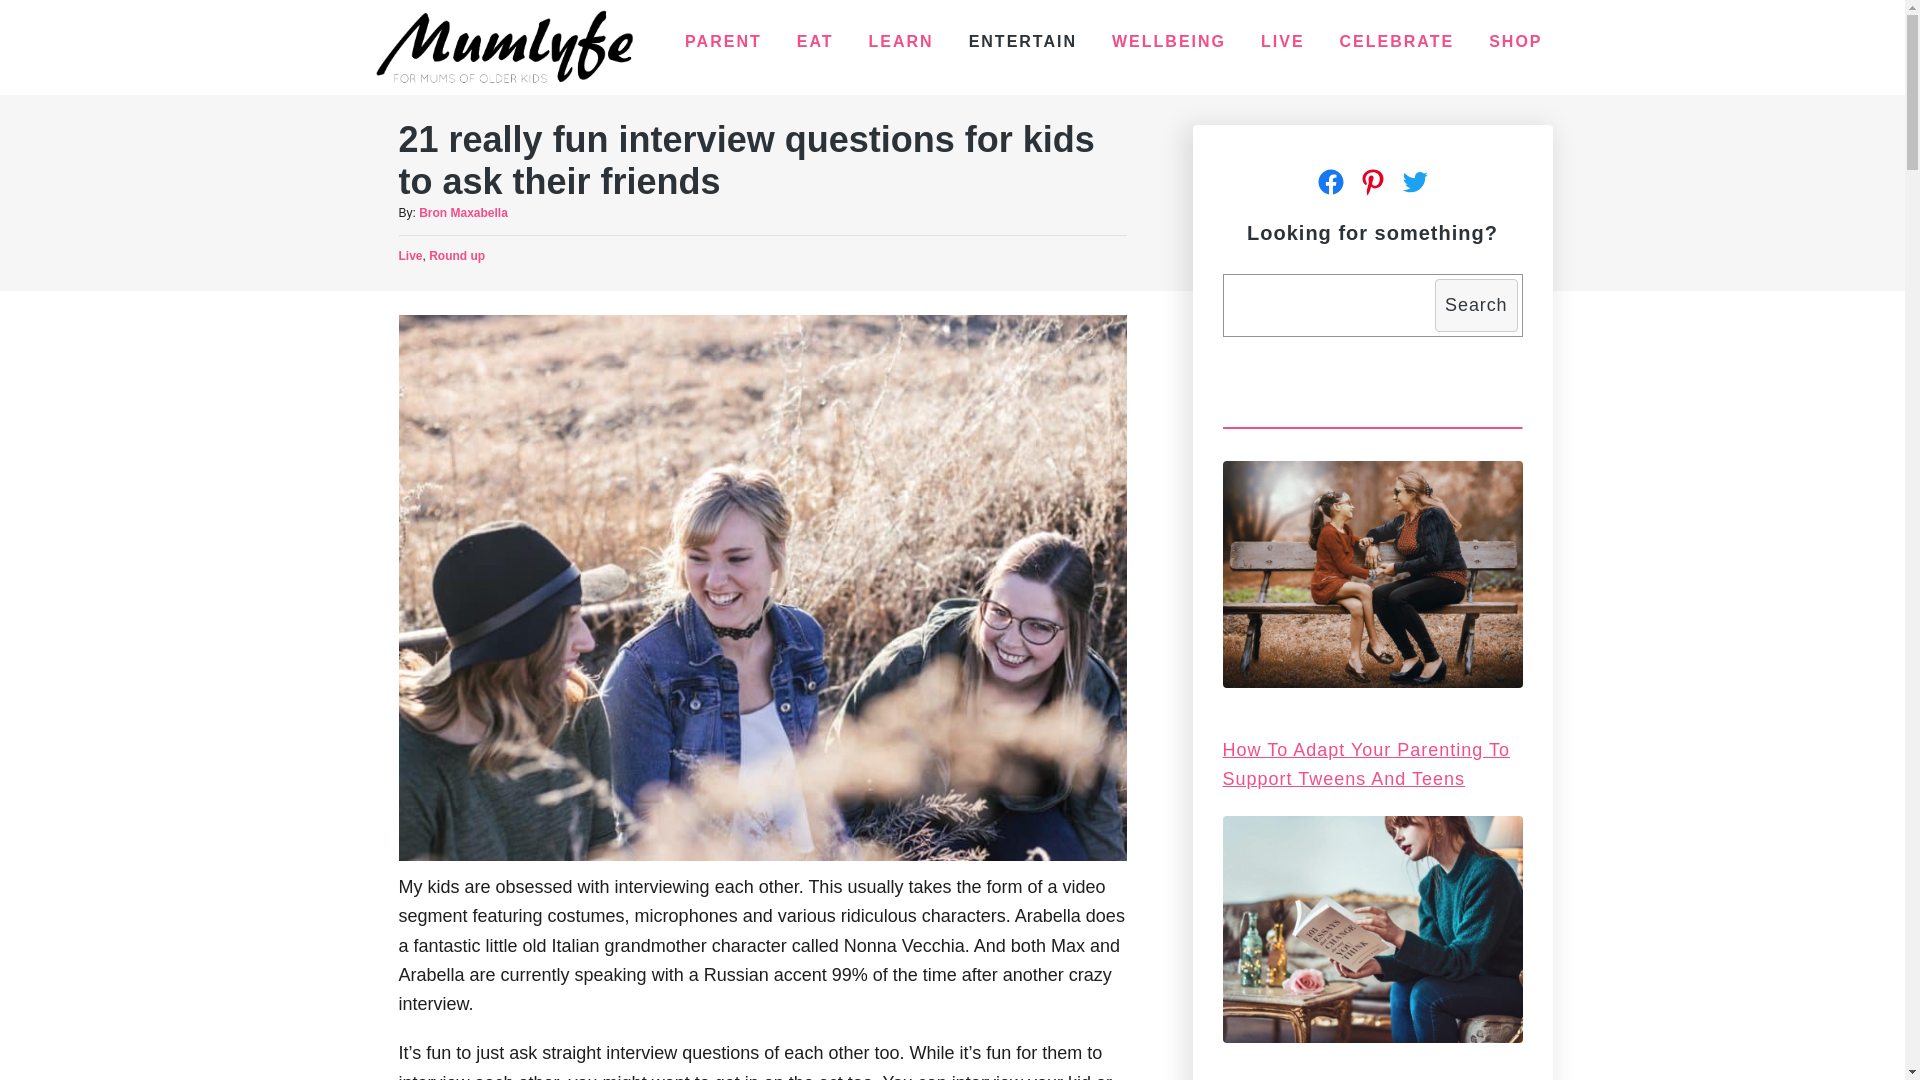  I want to click on WELLBEING, so click(1169, 42).